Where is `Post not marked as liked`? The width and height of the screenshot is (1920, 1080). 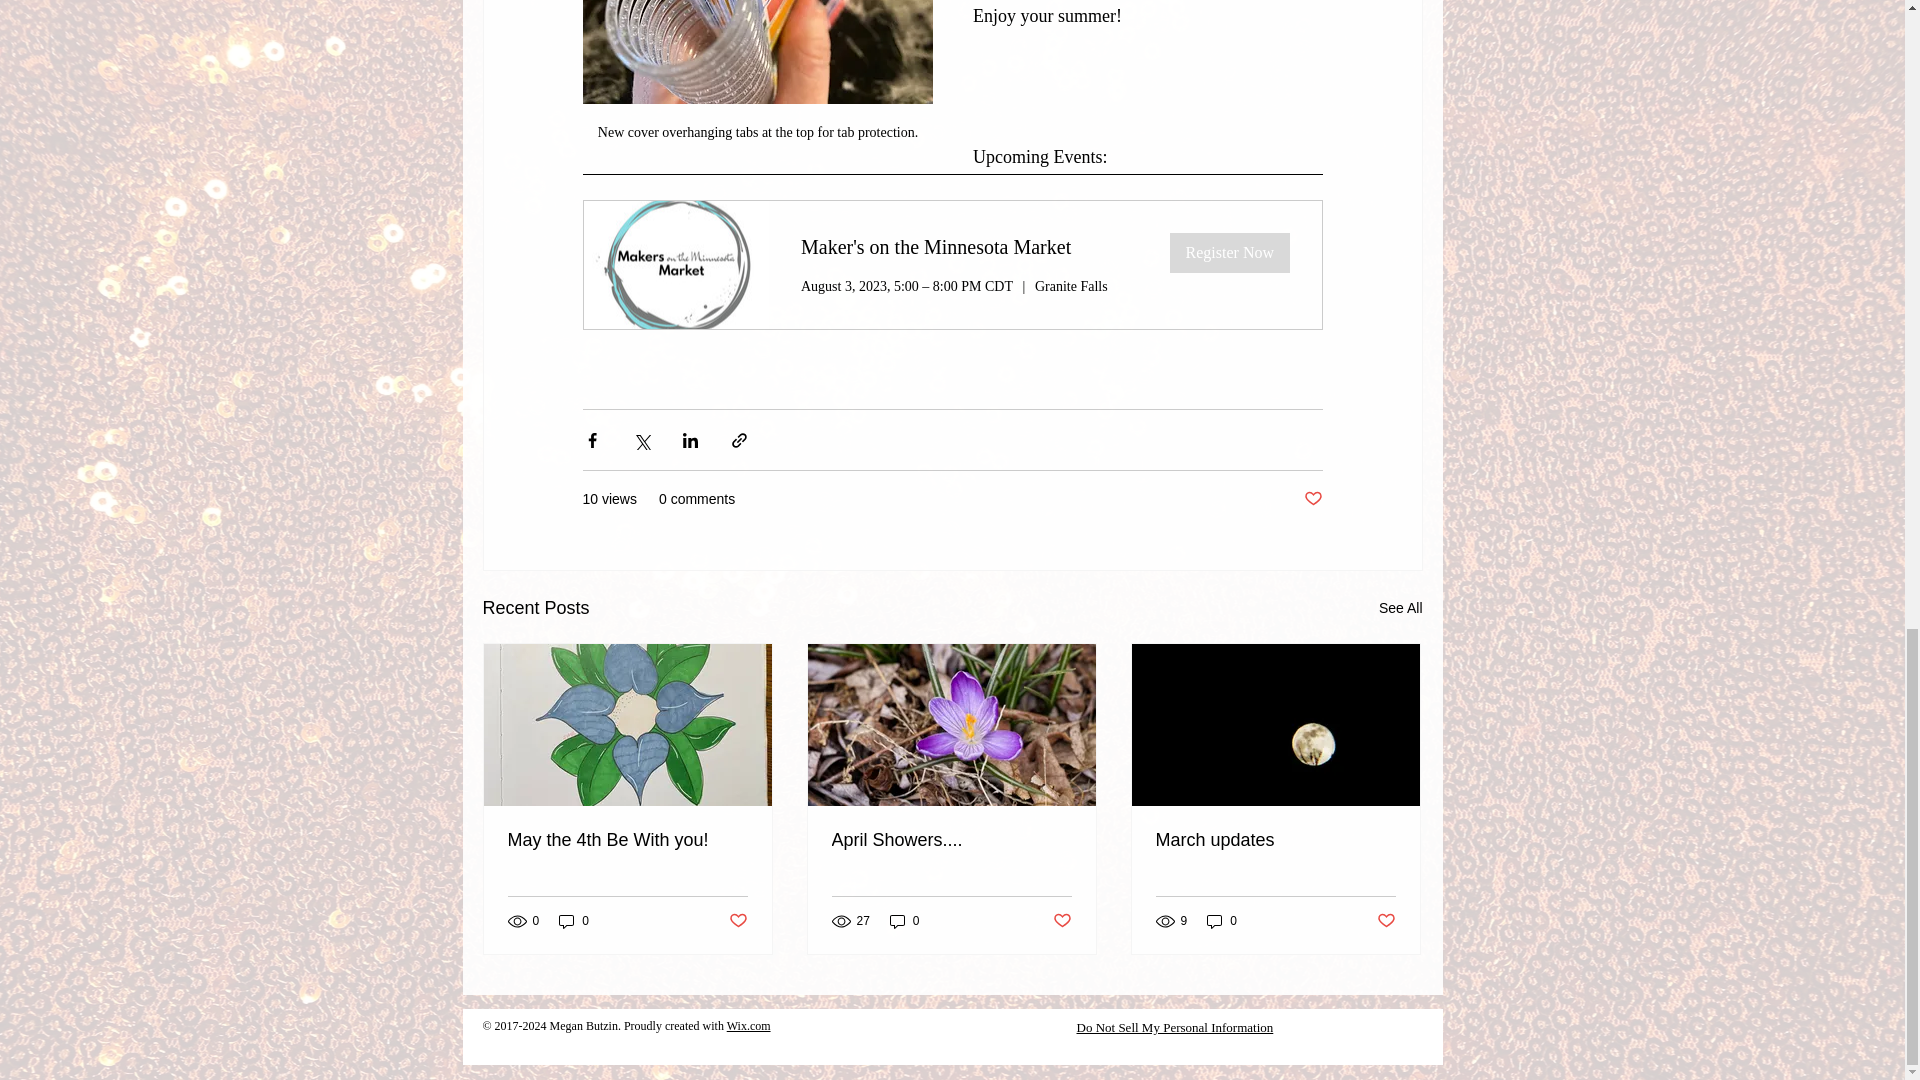
Post not marked as liked is located at coordinates (1386, 922).